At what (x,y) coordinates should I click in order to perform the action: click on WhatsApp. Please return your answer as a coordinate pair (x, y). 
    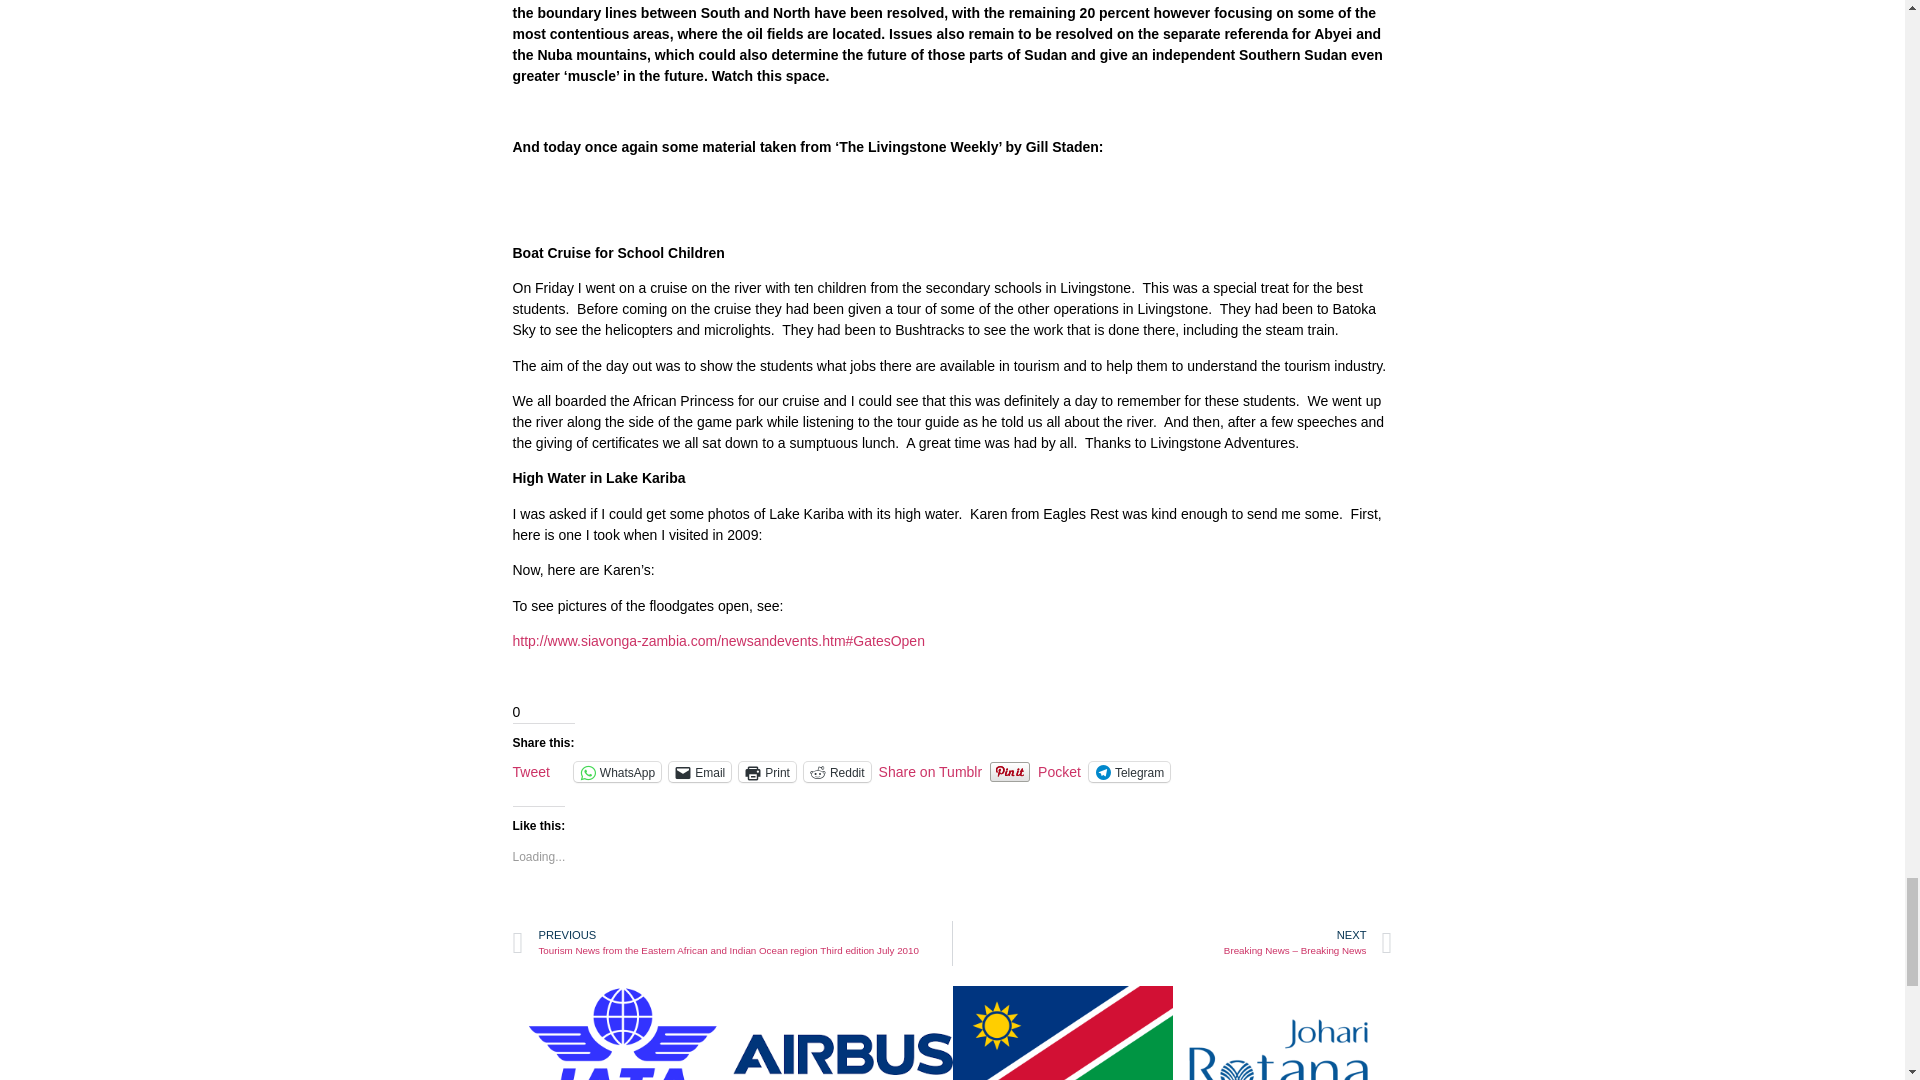
    Looking at the image, I should click on (617, 772).